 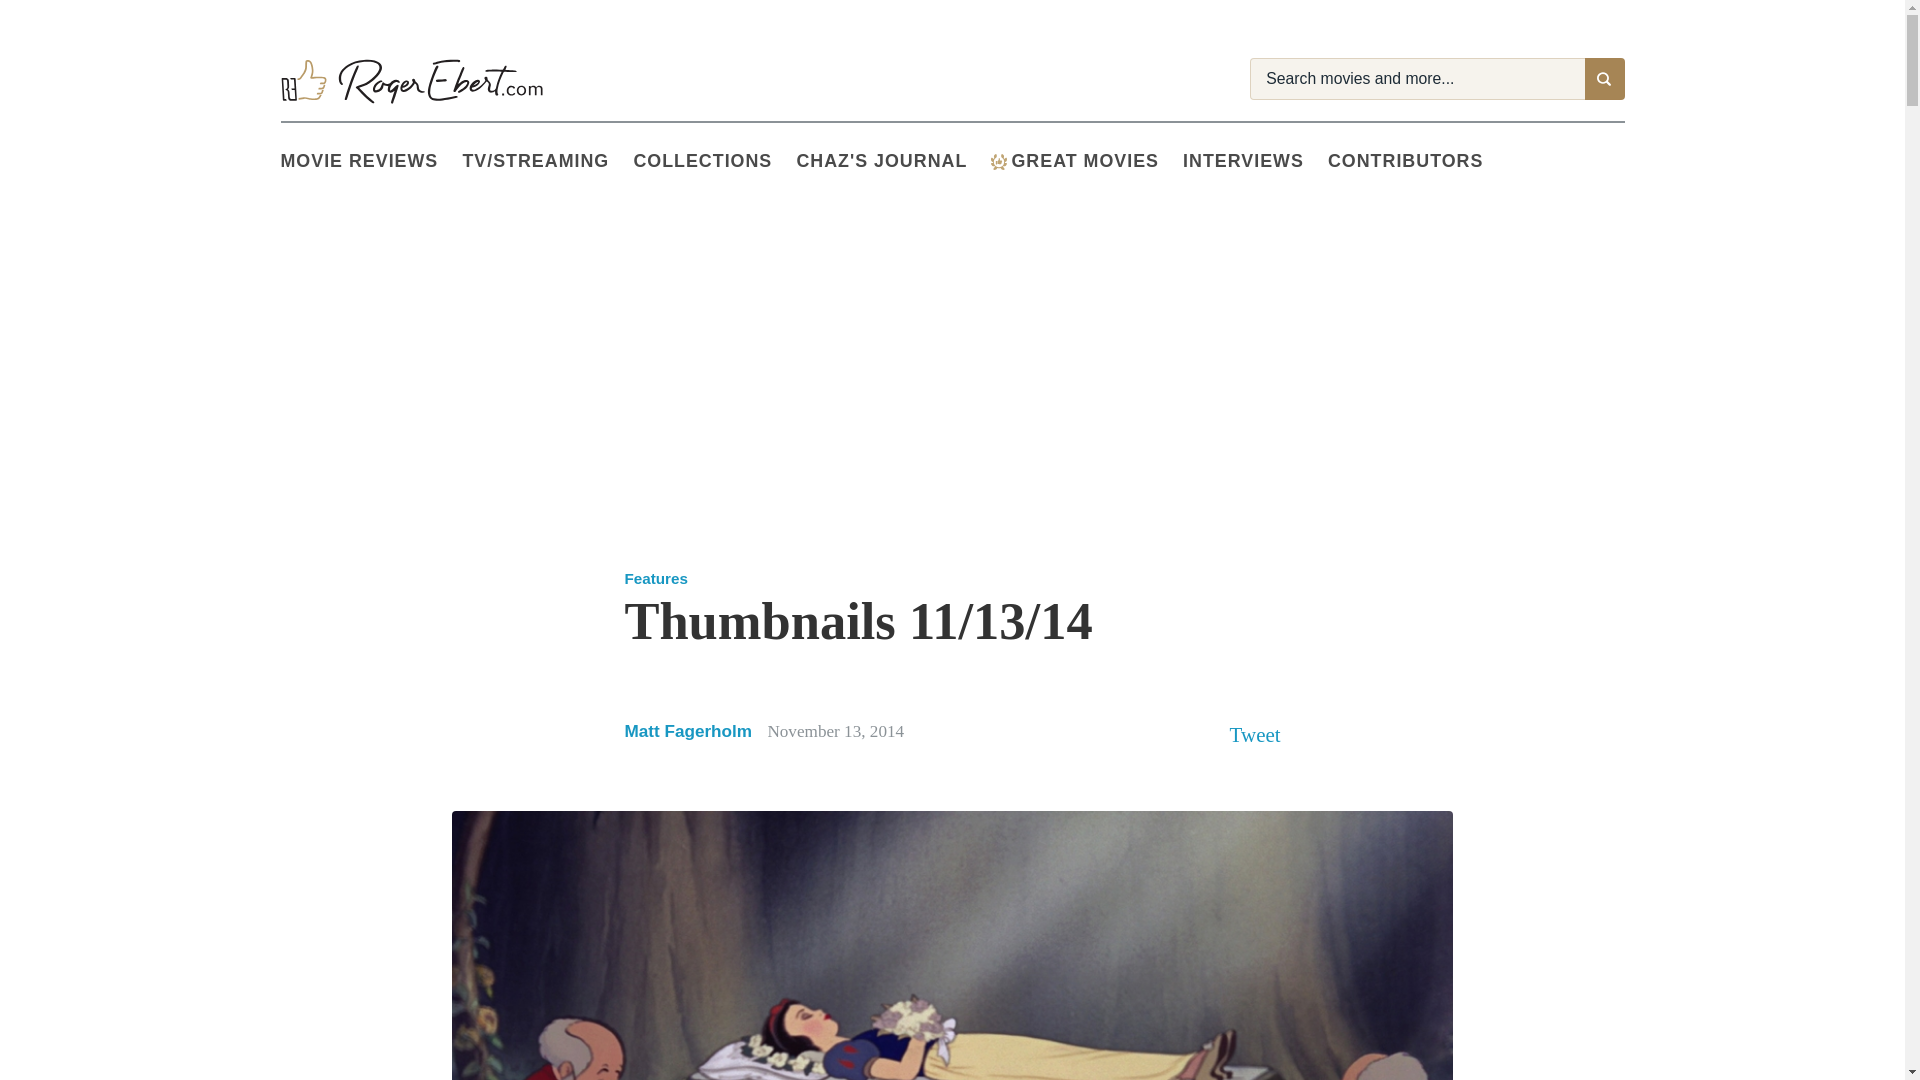 I want to click on Collections, so click(x=714, y=162).